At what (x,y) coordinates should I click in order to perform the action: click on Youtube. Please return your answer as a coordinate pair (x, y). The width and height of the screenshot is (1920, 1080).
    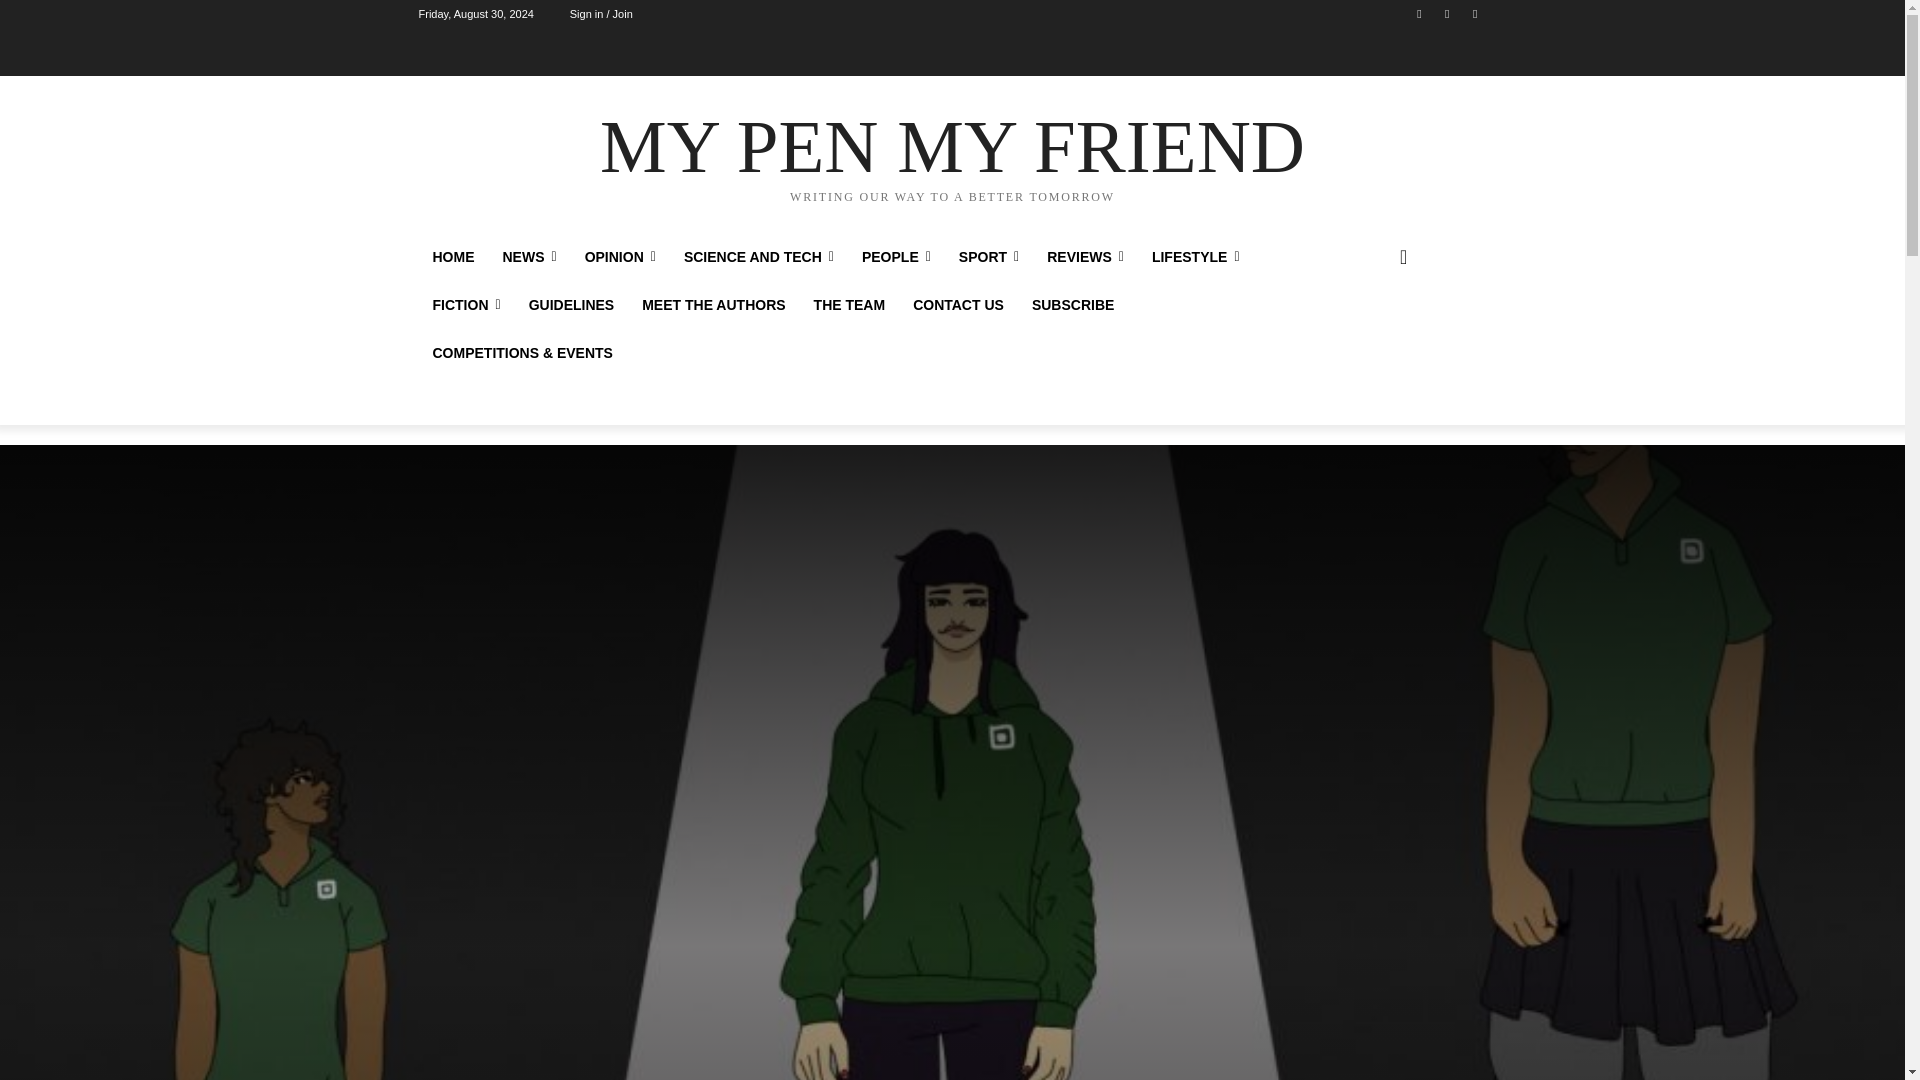
    Looking at the image, I should click on (1474, 13).